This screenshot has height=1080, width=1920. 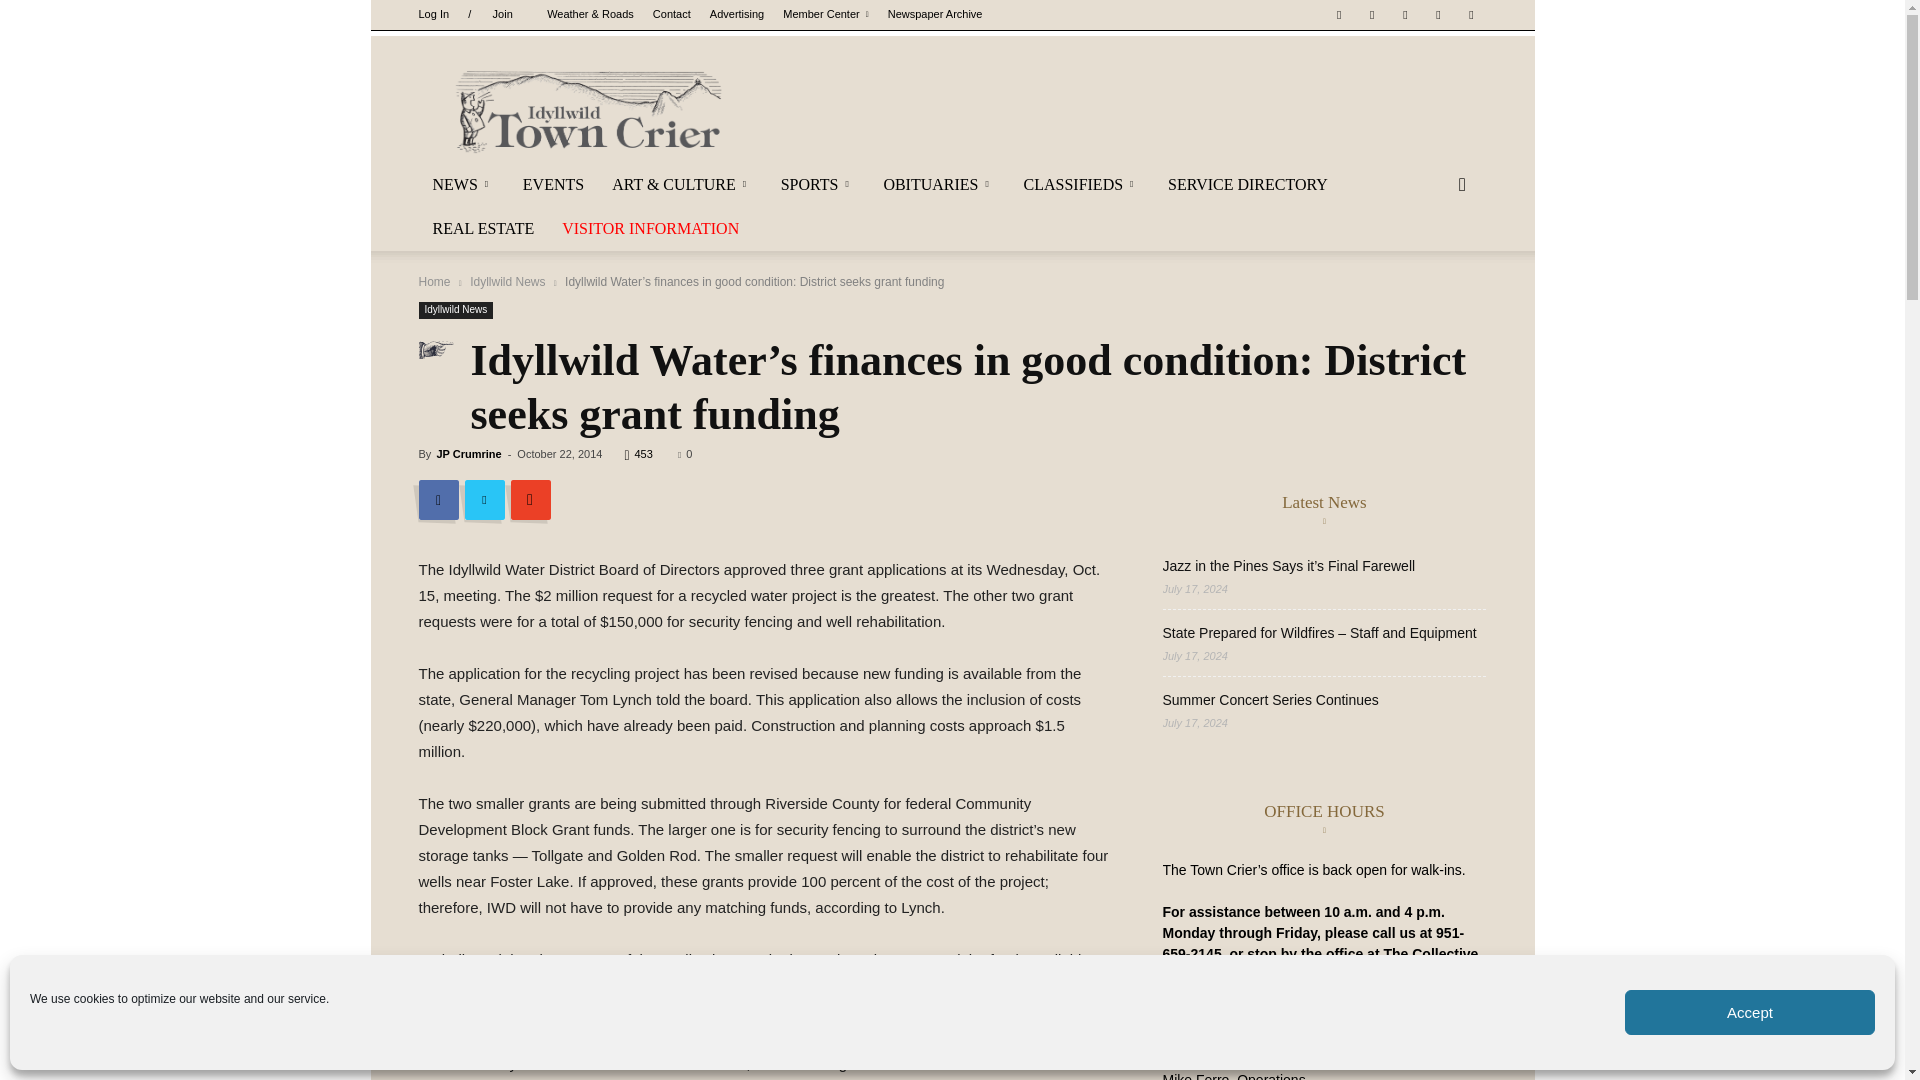 What do you see at coordinates (1470, 14) in the screenshot?
I see `Youtube` at bounding box center [1470, 14].